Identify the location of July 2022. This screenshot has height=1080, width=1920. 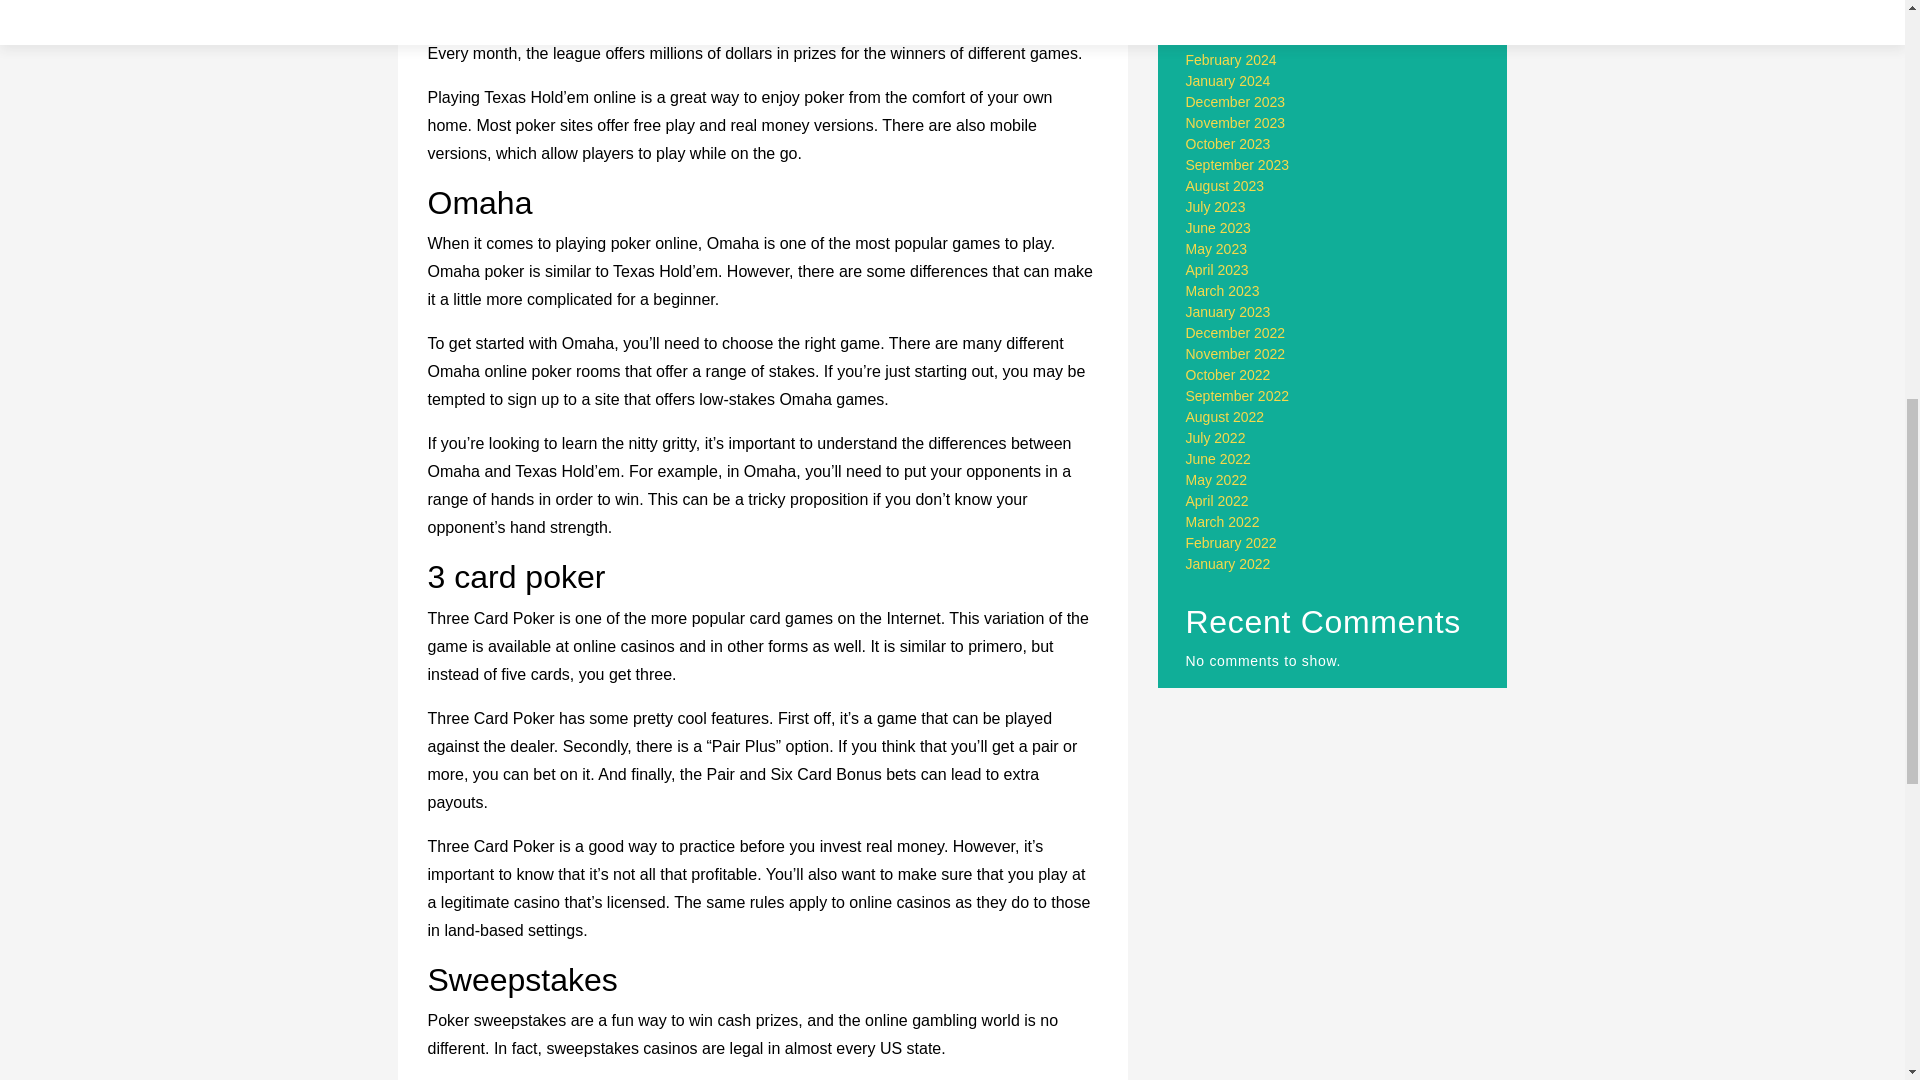
(1216, 438).